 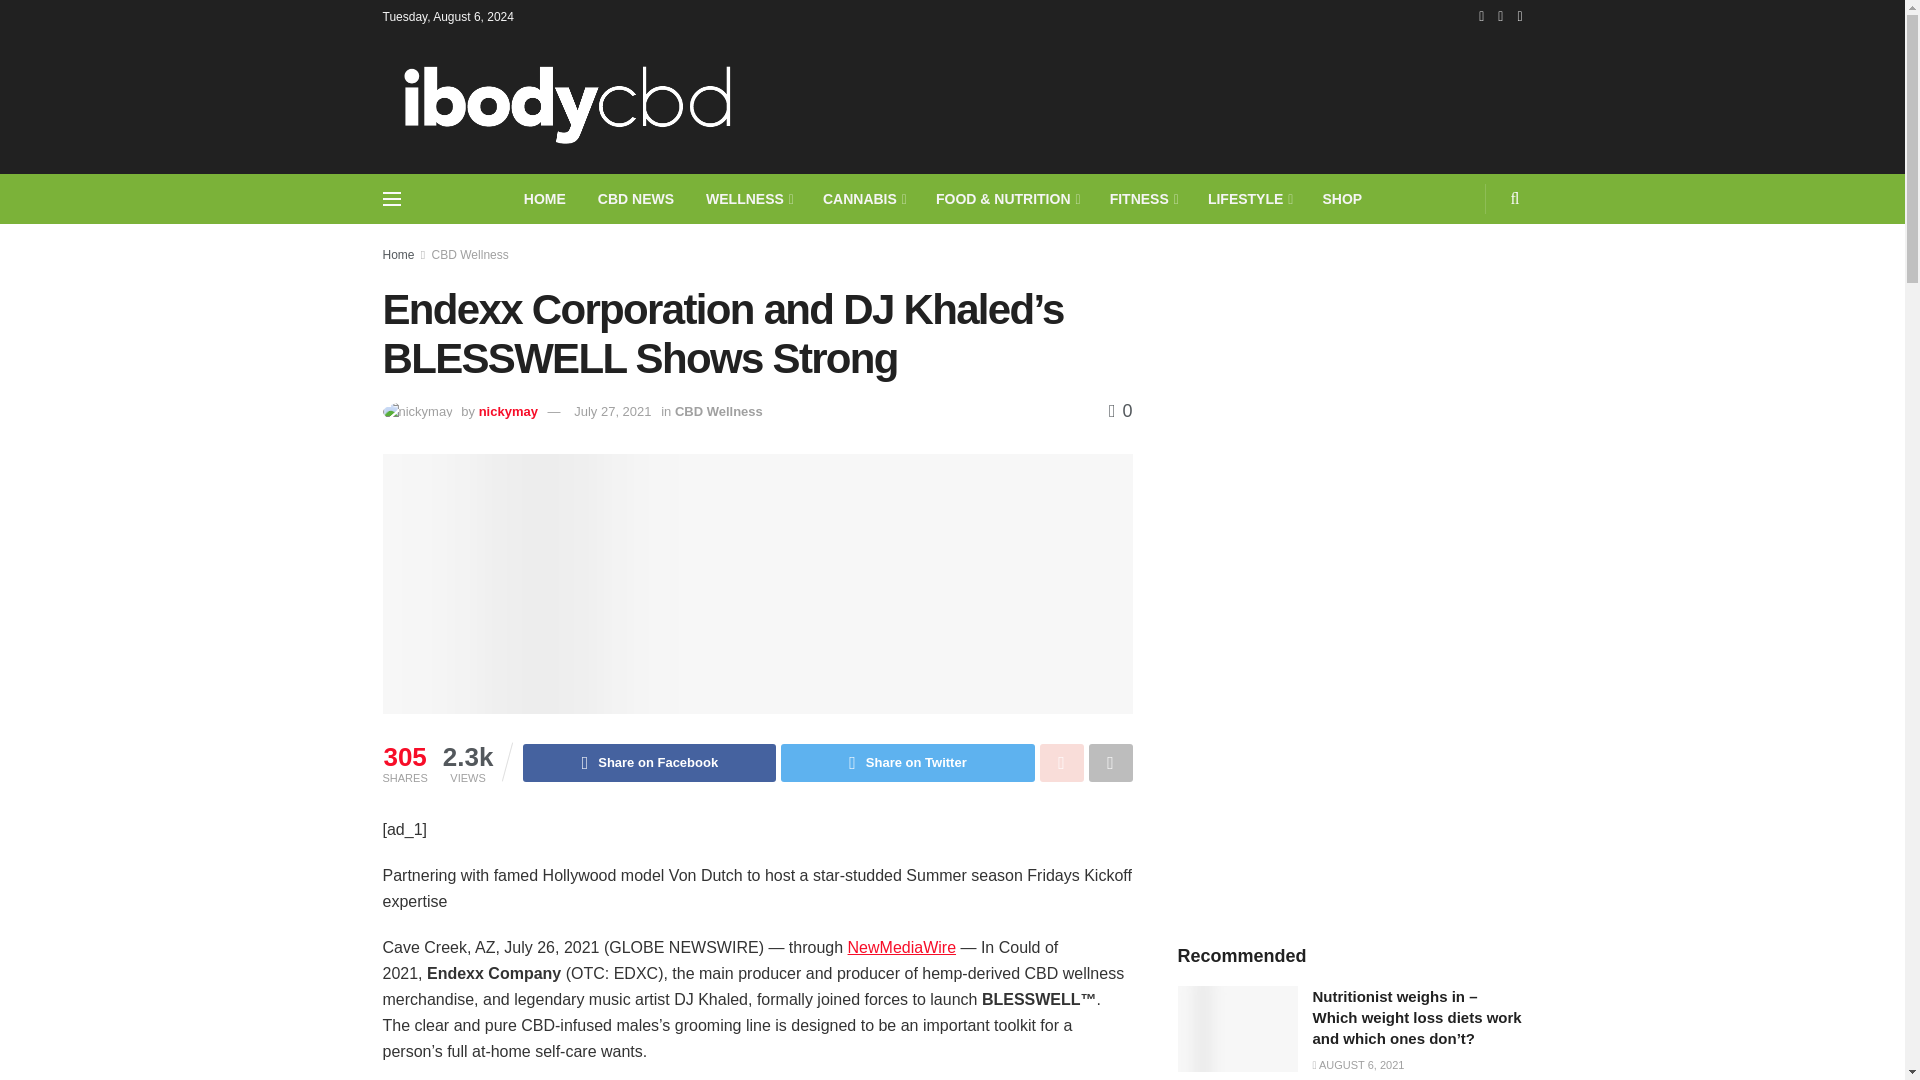 I want to click on CANNABIS, so click(x=862, y=198).